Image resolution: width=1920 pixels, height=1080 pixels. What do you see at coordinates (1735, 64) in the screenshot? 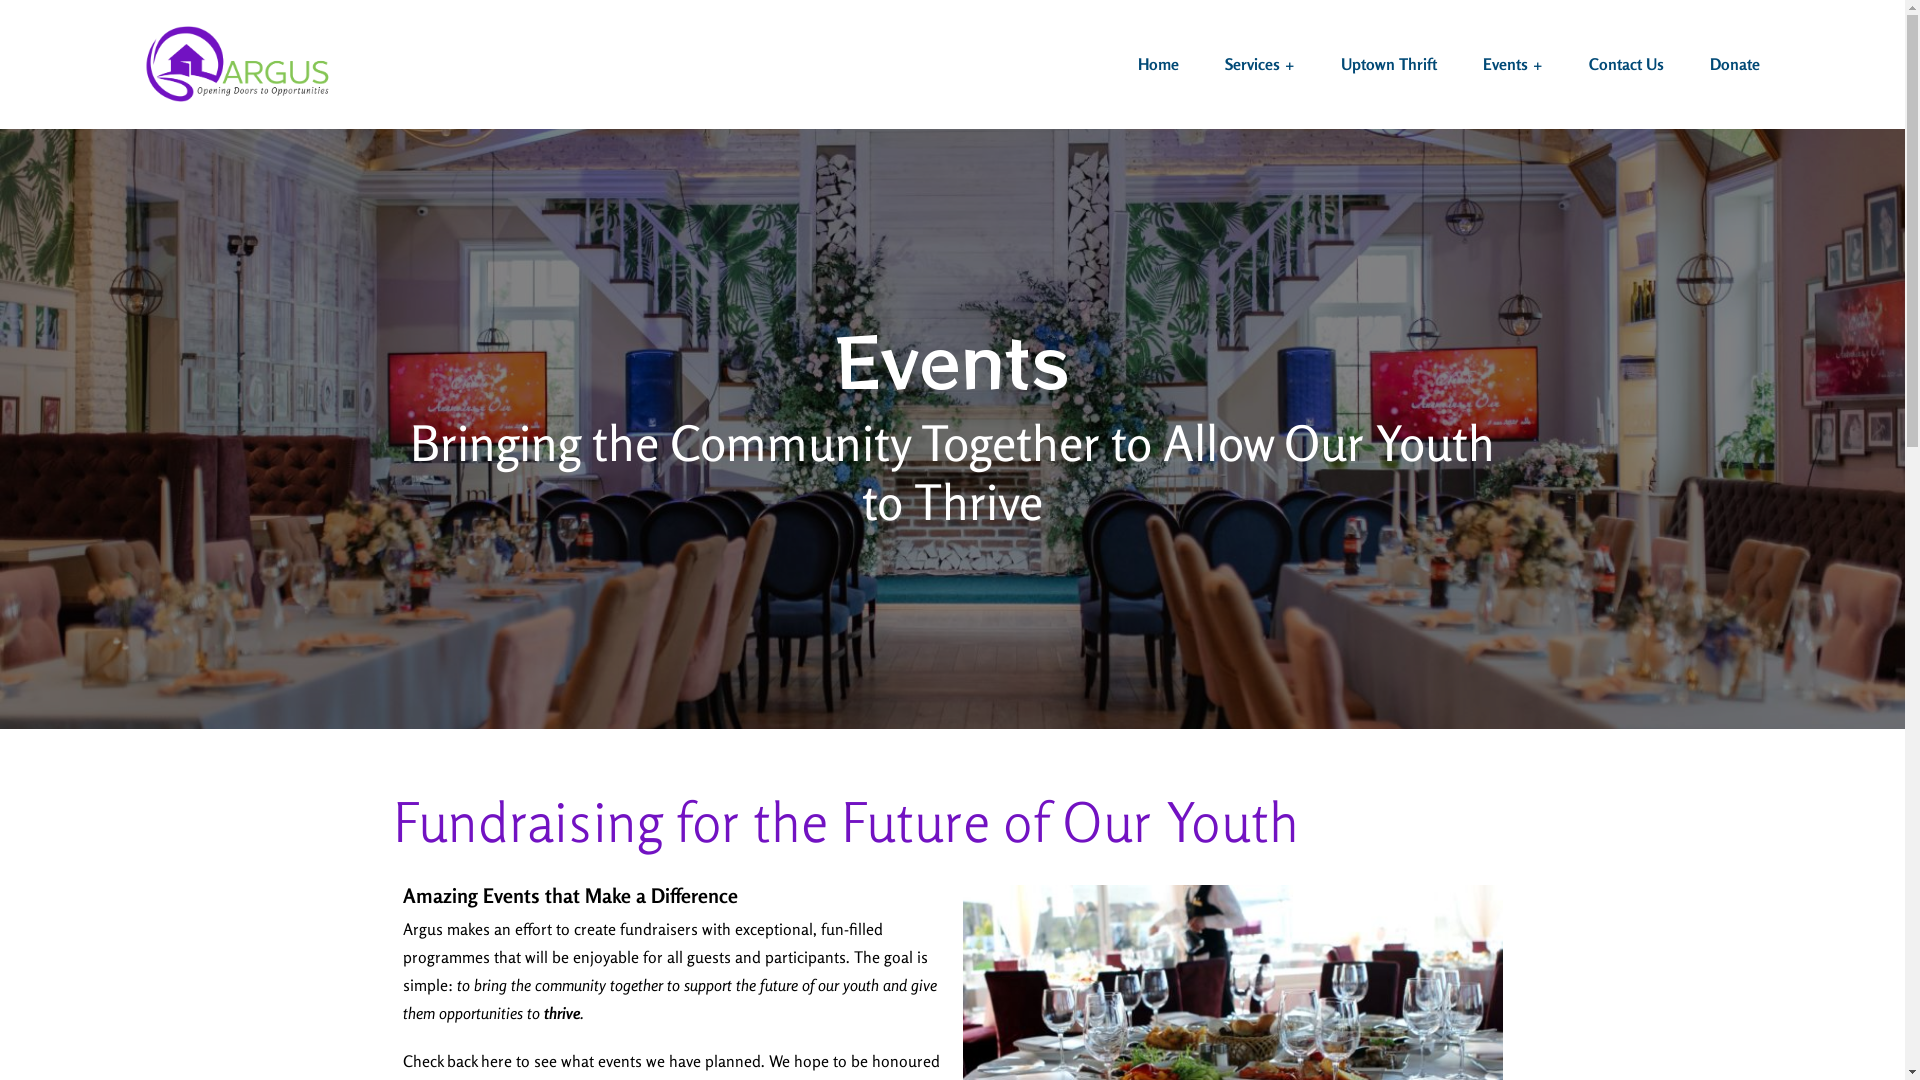
I see `Donate` at bounding box center [1735, 64].